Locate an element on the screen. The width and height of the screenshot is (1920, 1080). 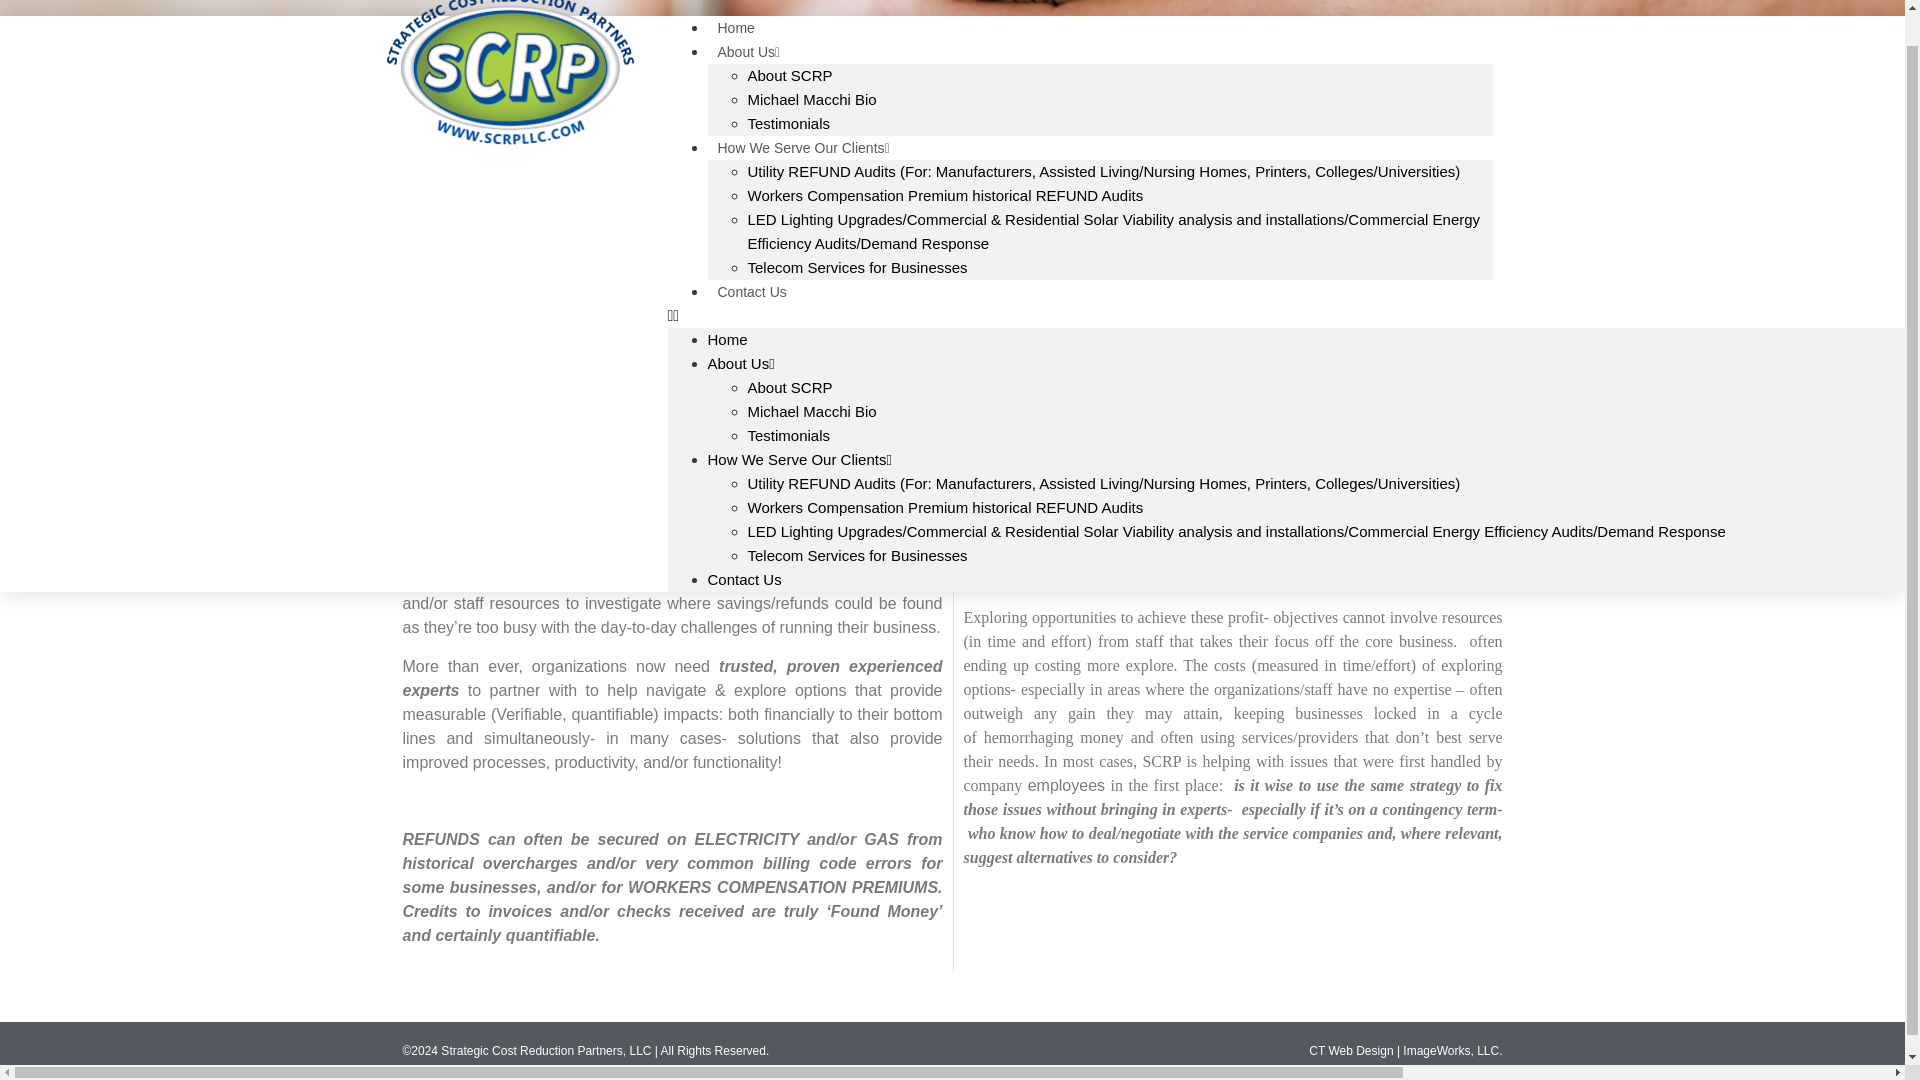
Michael Macchi Bio is located at coordinates (812, 99).